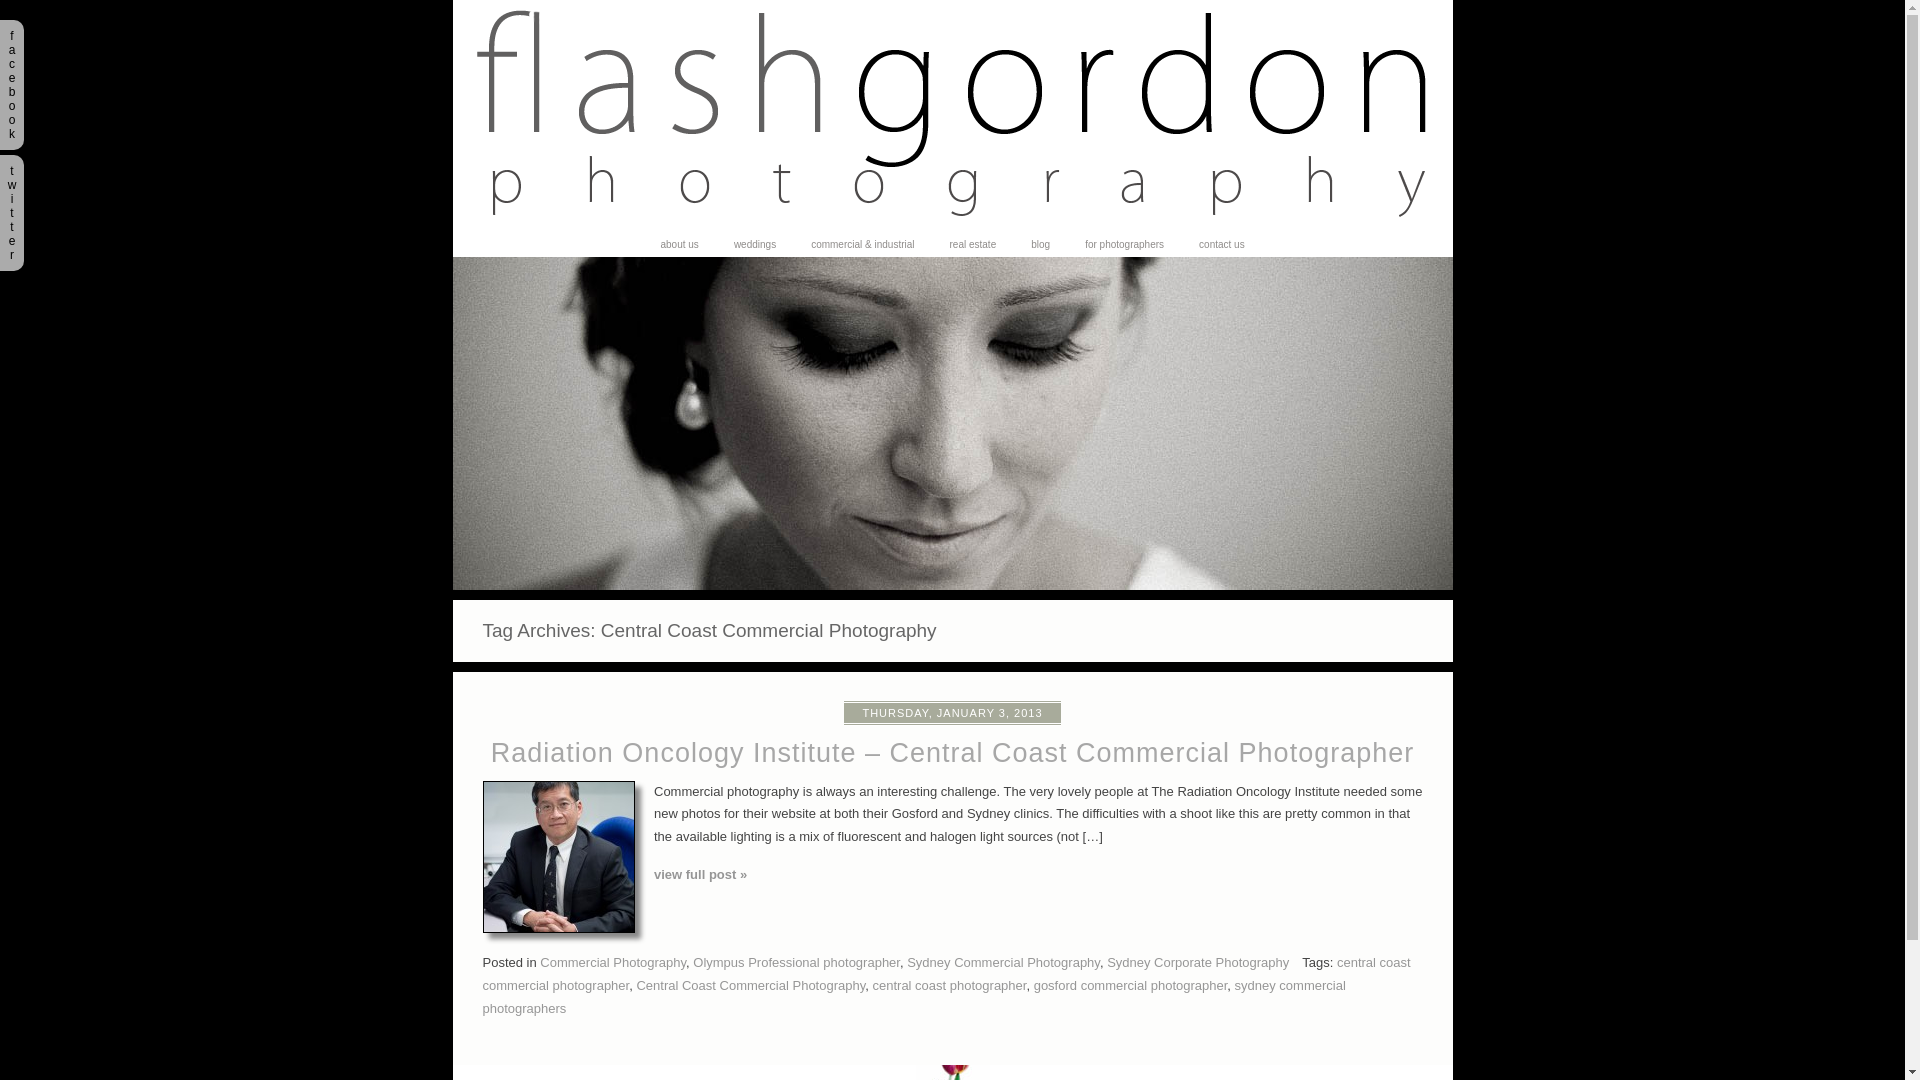 The image size is (1920, 1080). I want to click on Sydney Corporate Photography, so click(1198, 962).